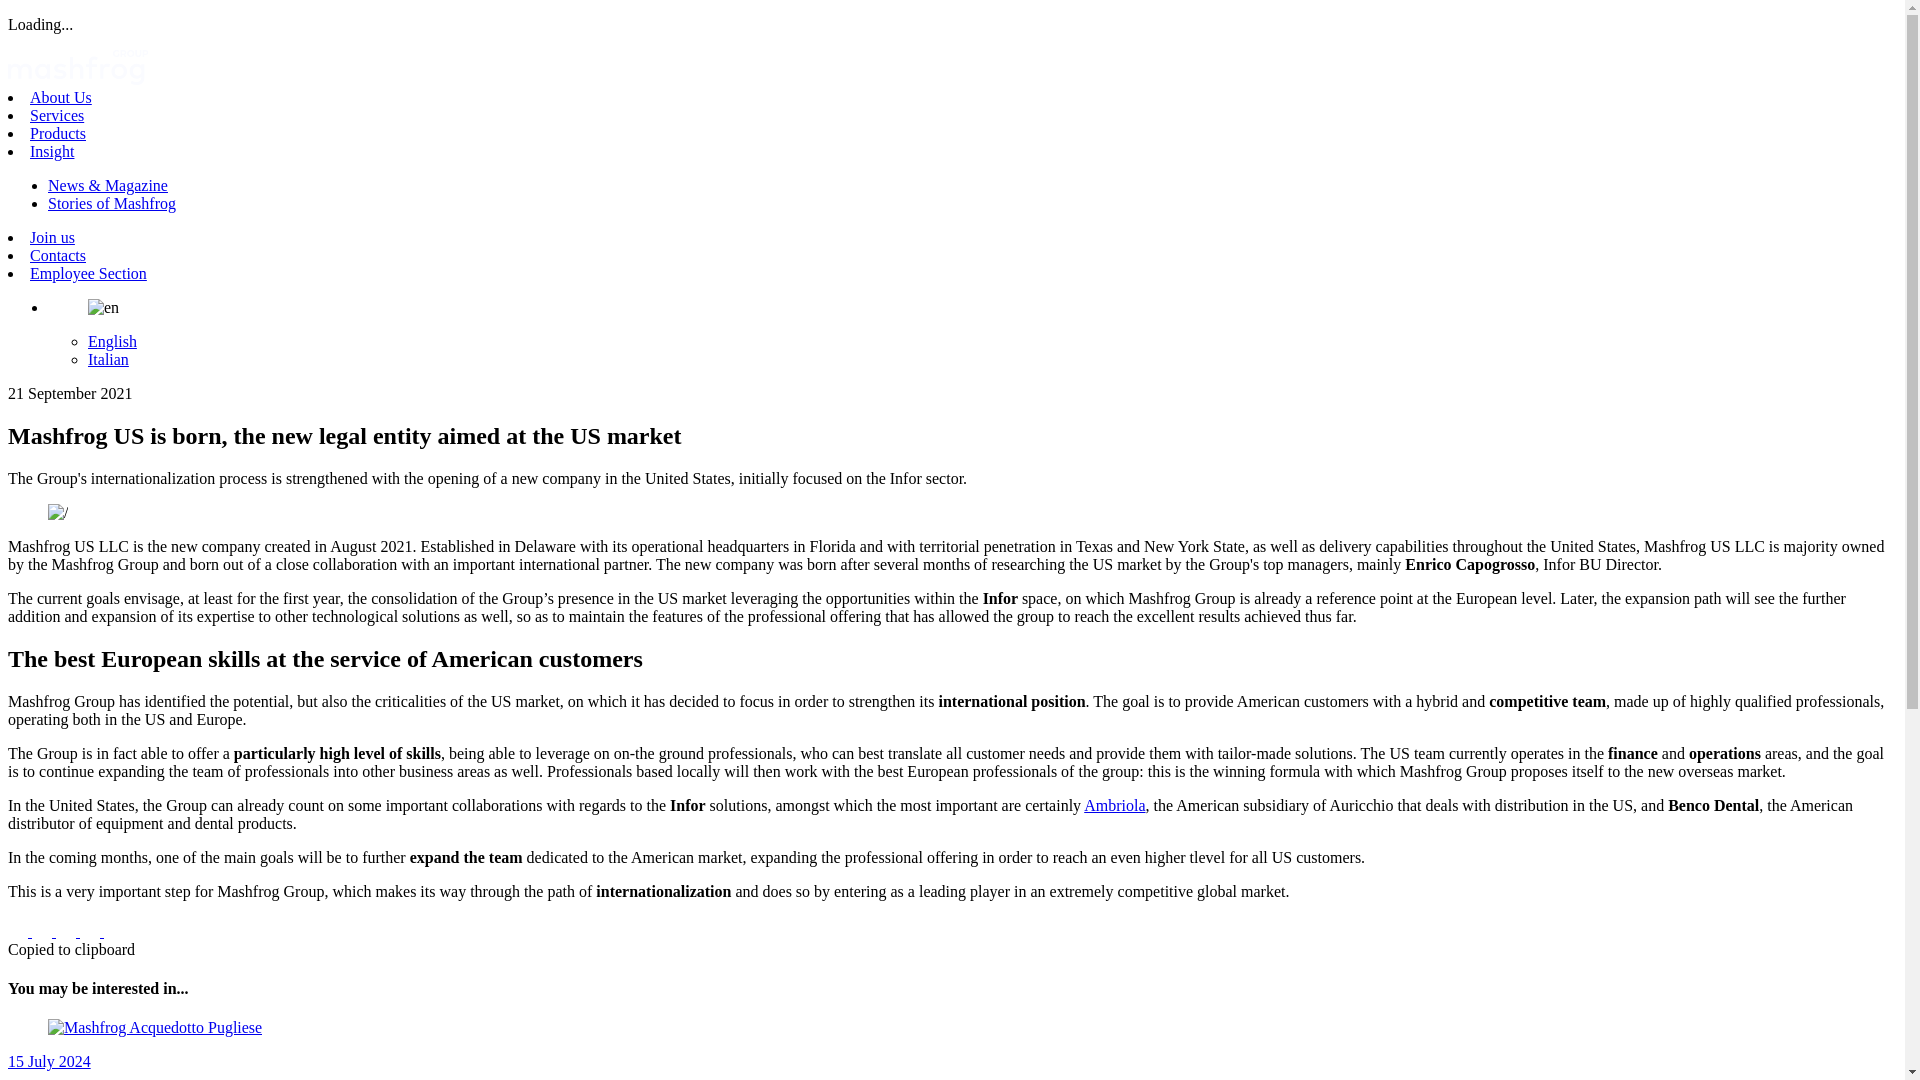 This screenshot has width=1920, height=1080. I want to click on Employee Section, so click(88, 272).